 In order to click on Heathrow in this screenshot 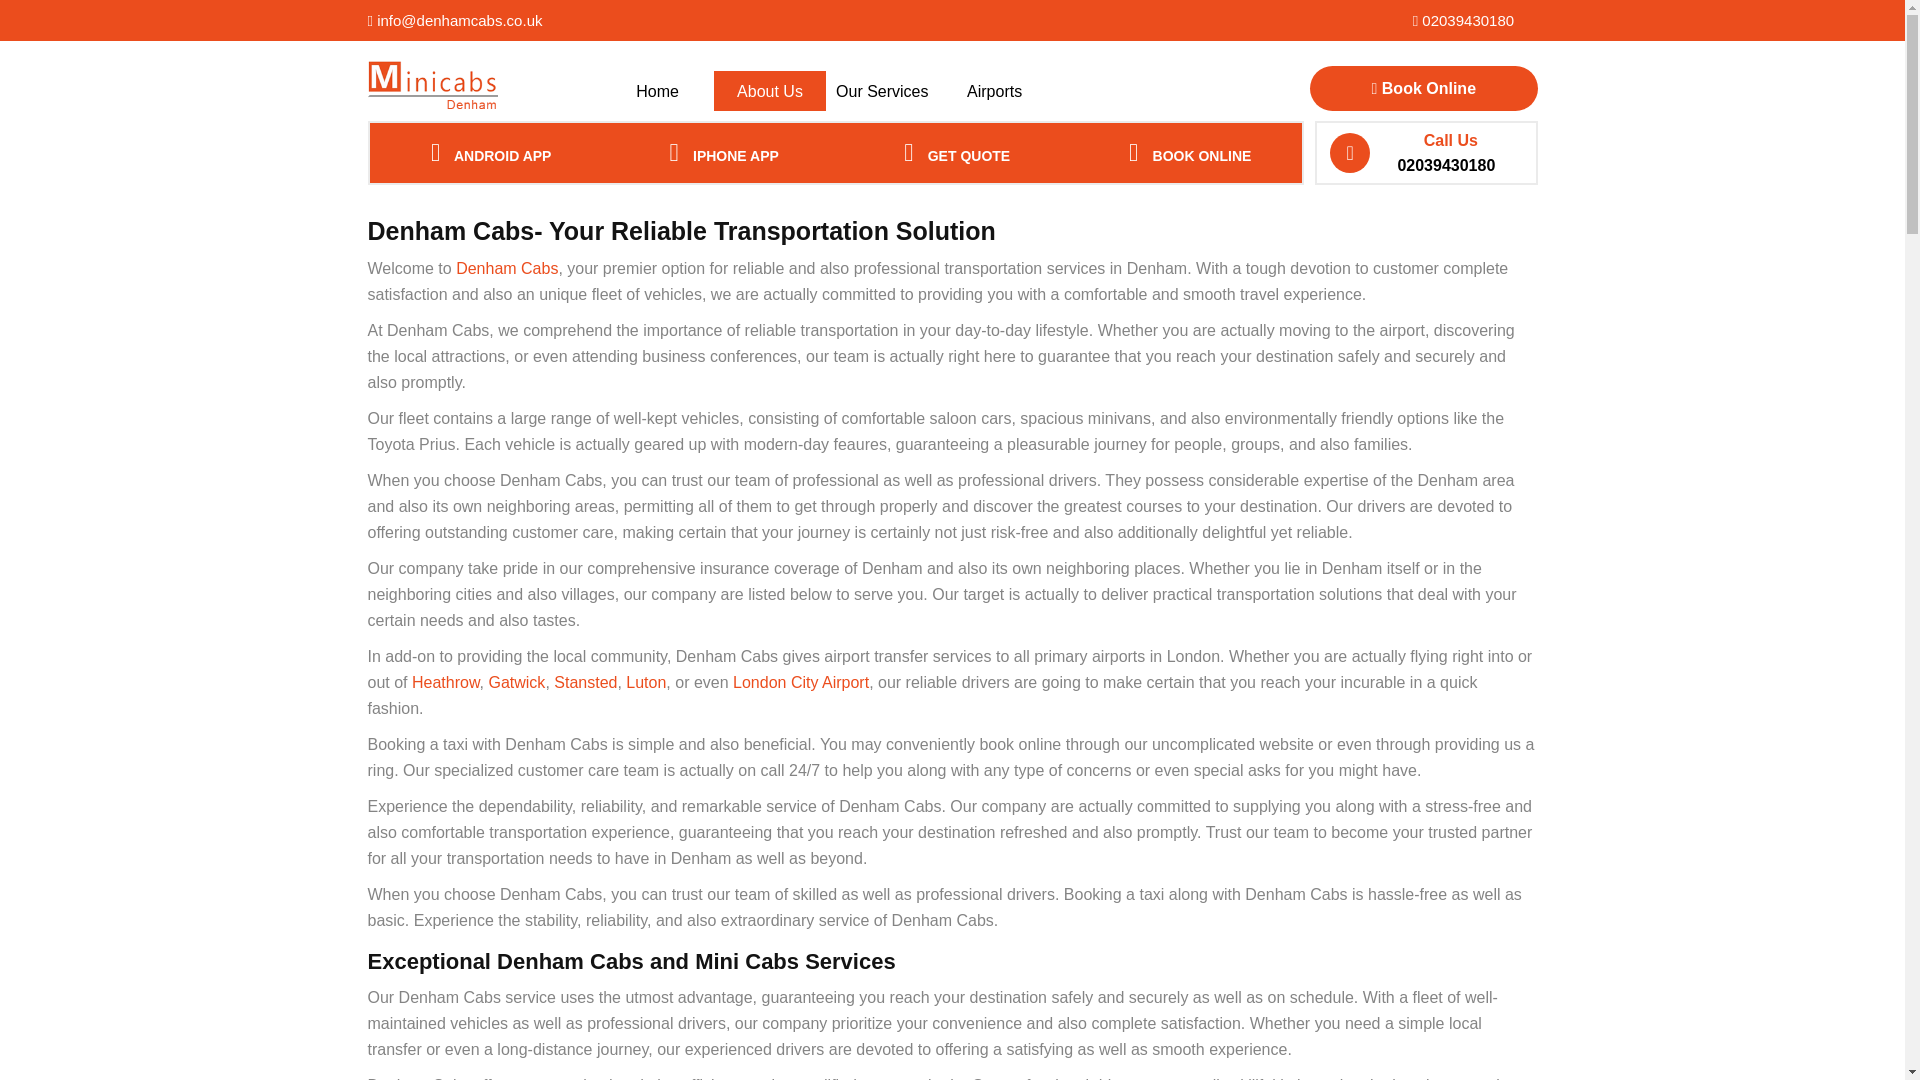, I will do `click(446, 682)`.